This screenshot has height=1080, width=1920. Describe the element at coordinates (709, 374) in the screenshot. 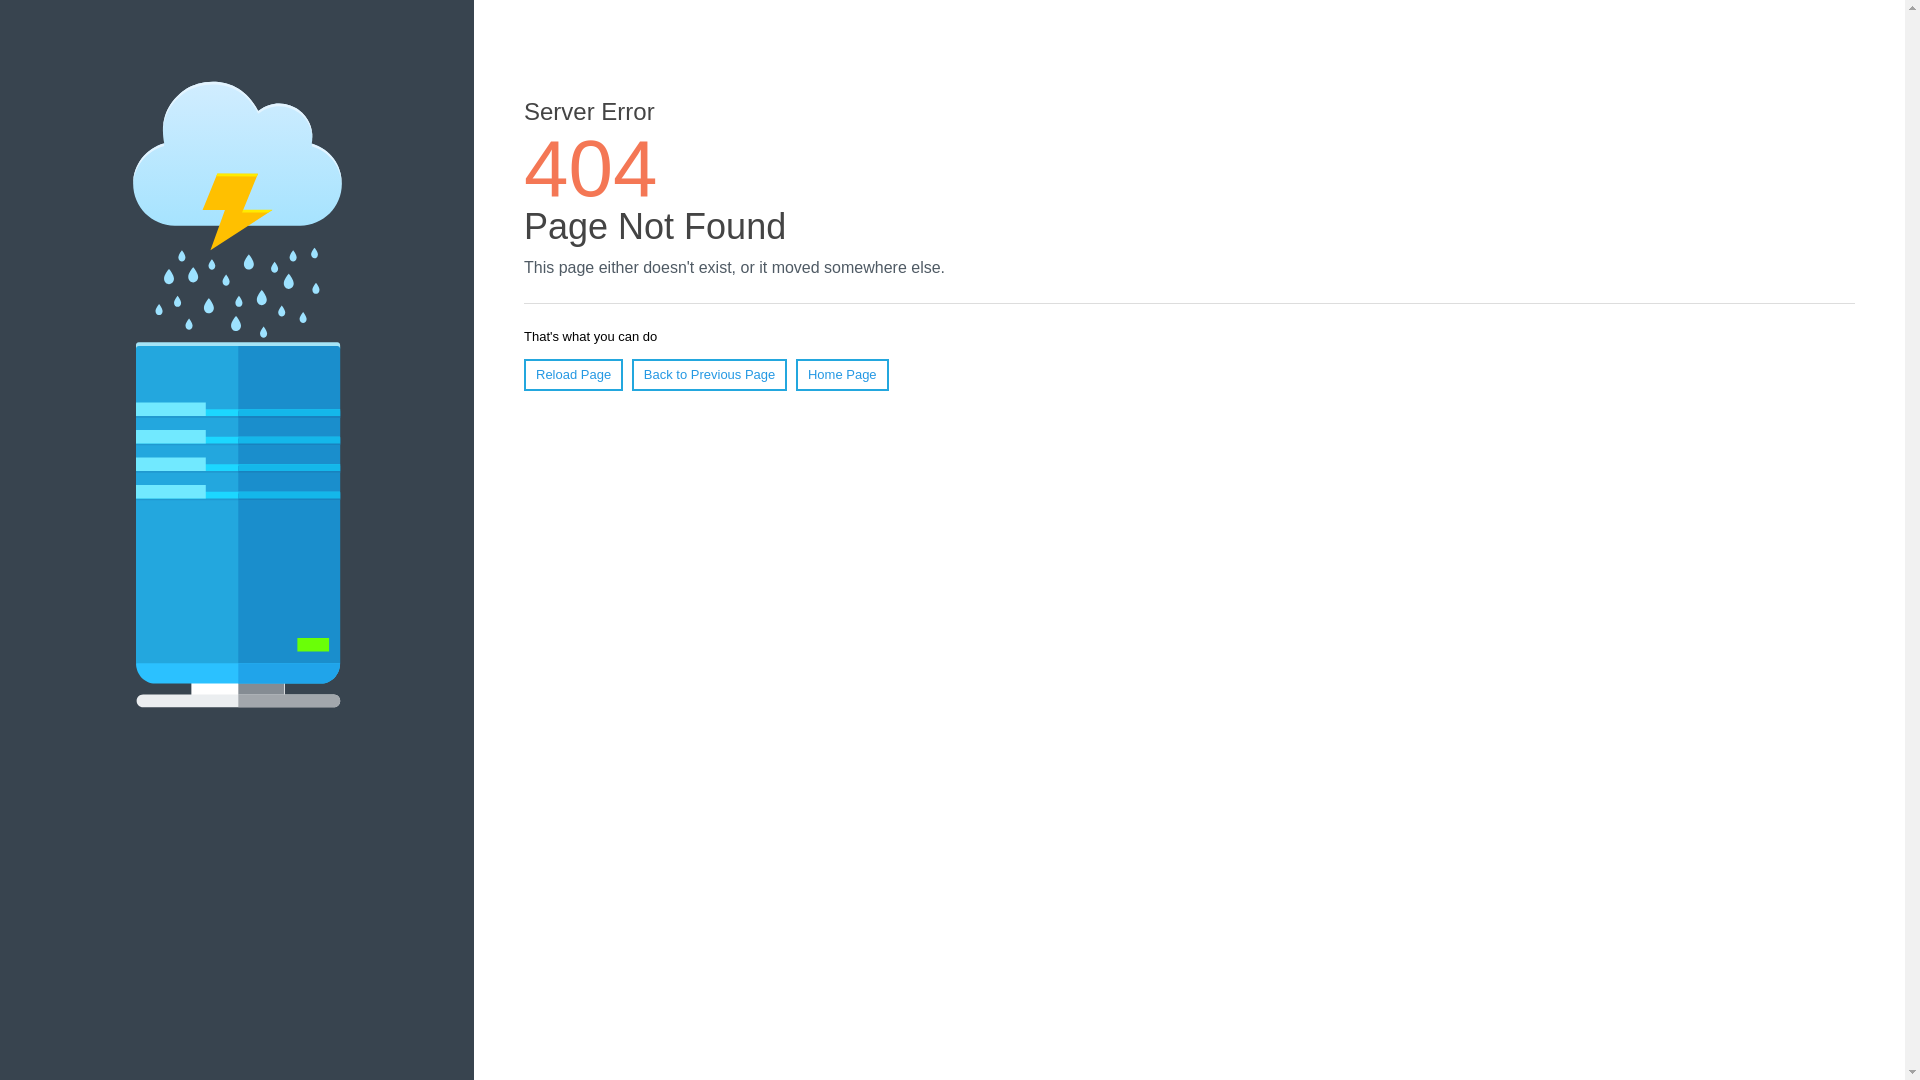

I see `Back to Previous Page` at that location.